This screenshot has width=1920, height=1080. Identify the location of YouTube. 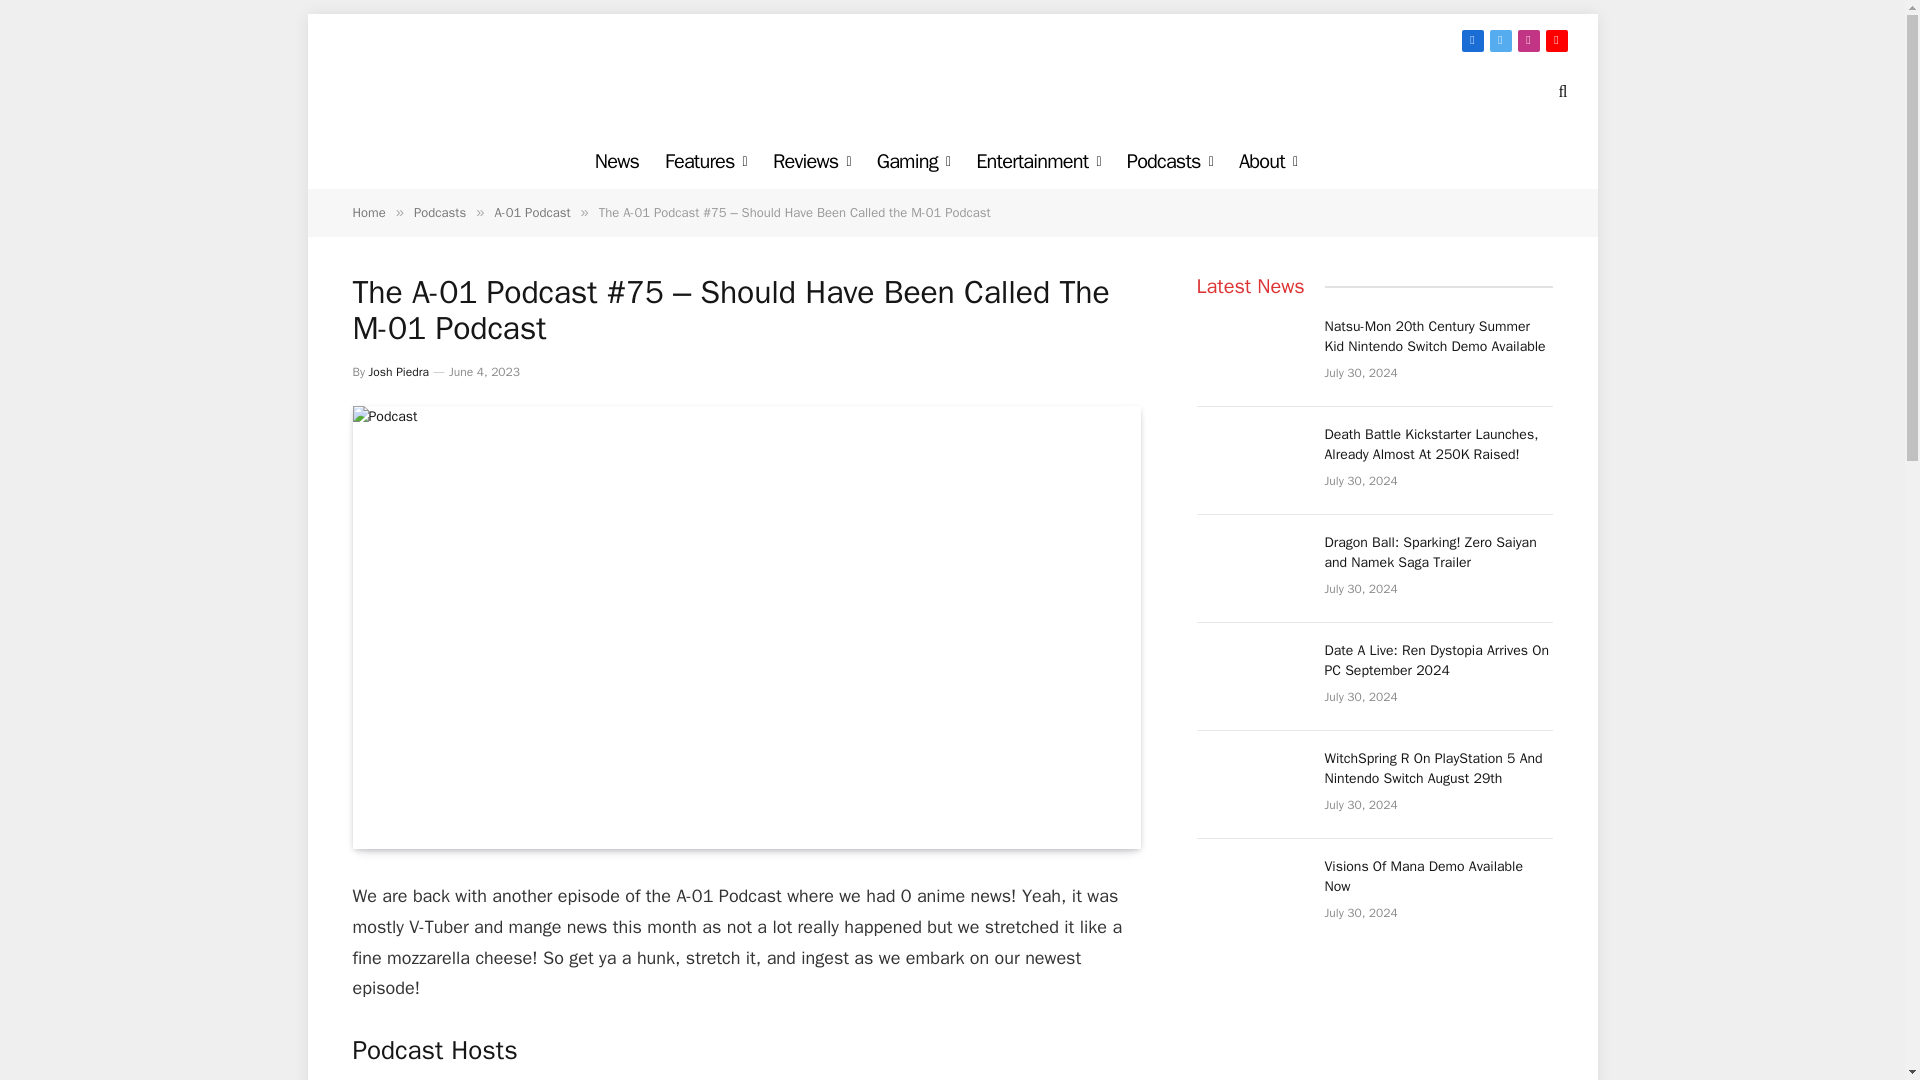
(1556, 40).